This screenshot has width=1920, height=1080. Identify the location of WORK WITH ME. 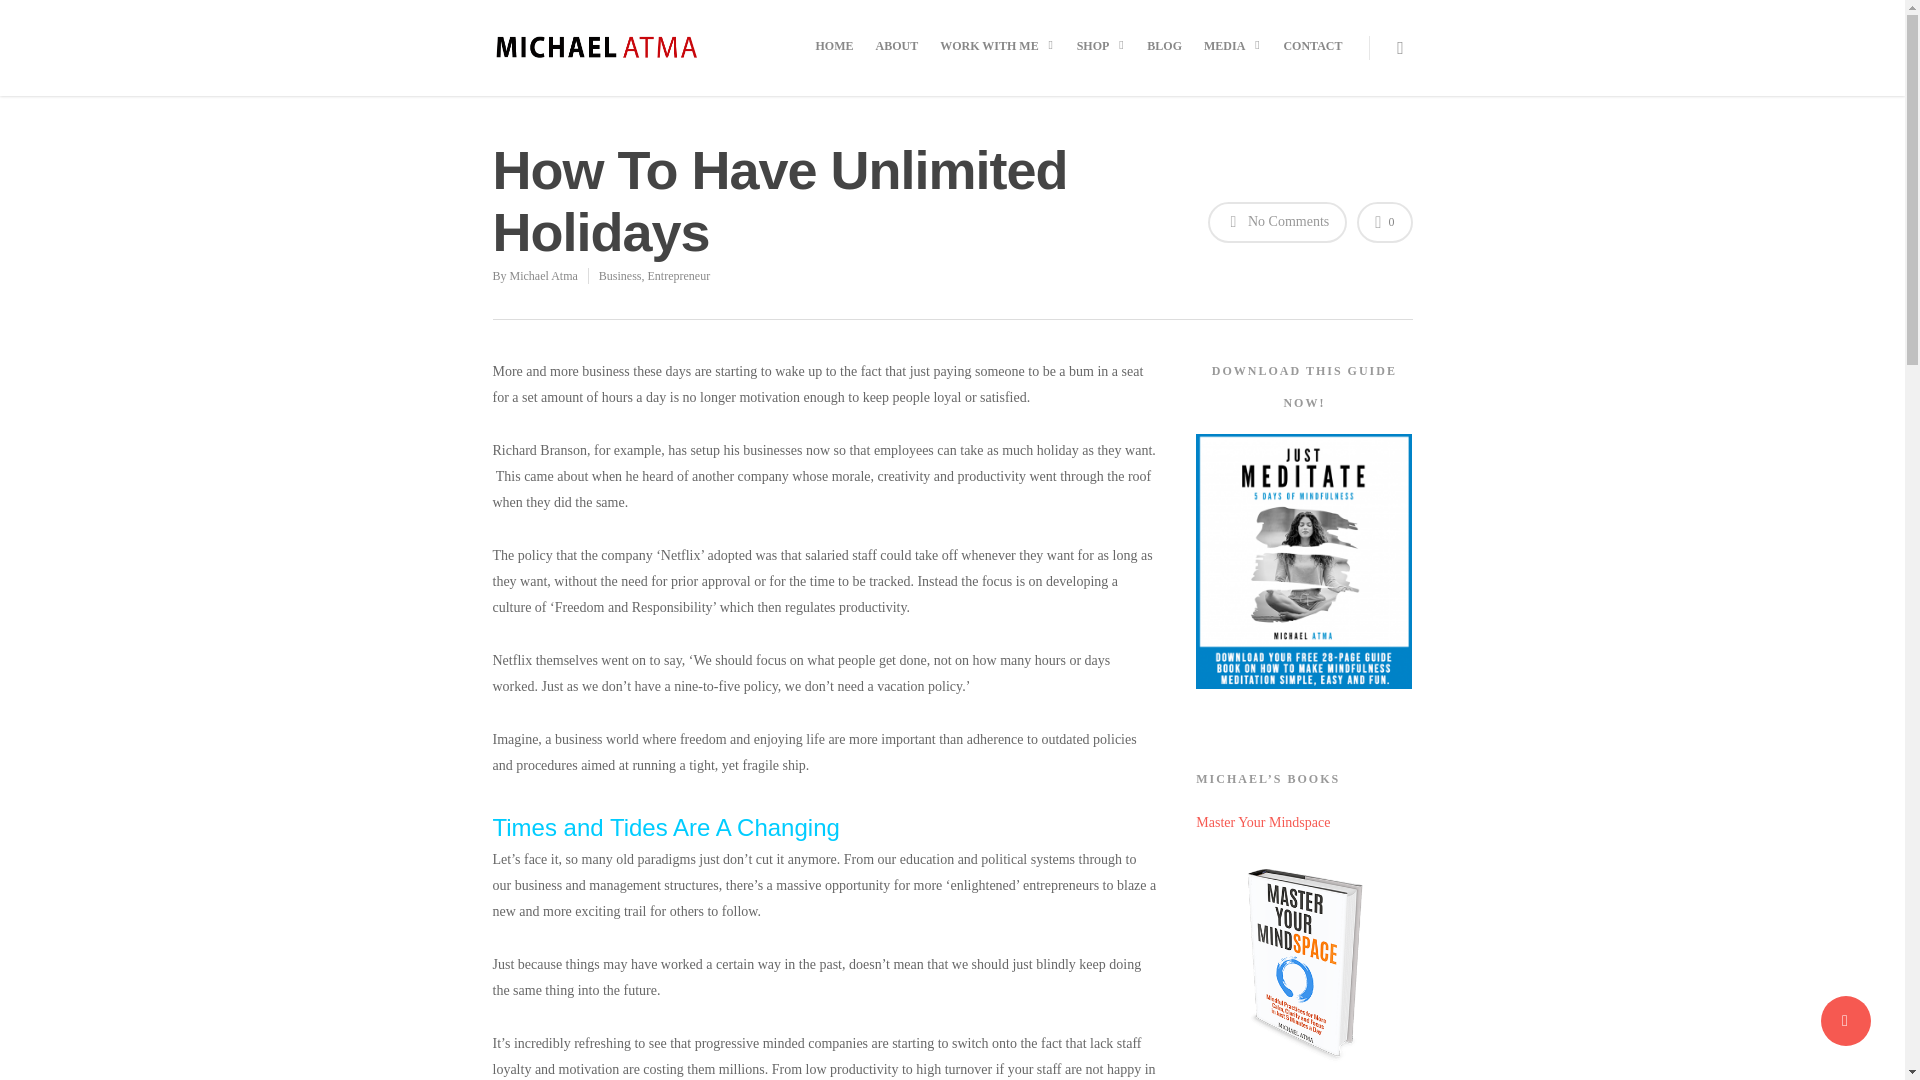
(996, 62).